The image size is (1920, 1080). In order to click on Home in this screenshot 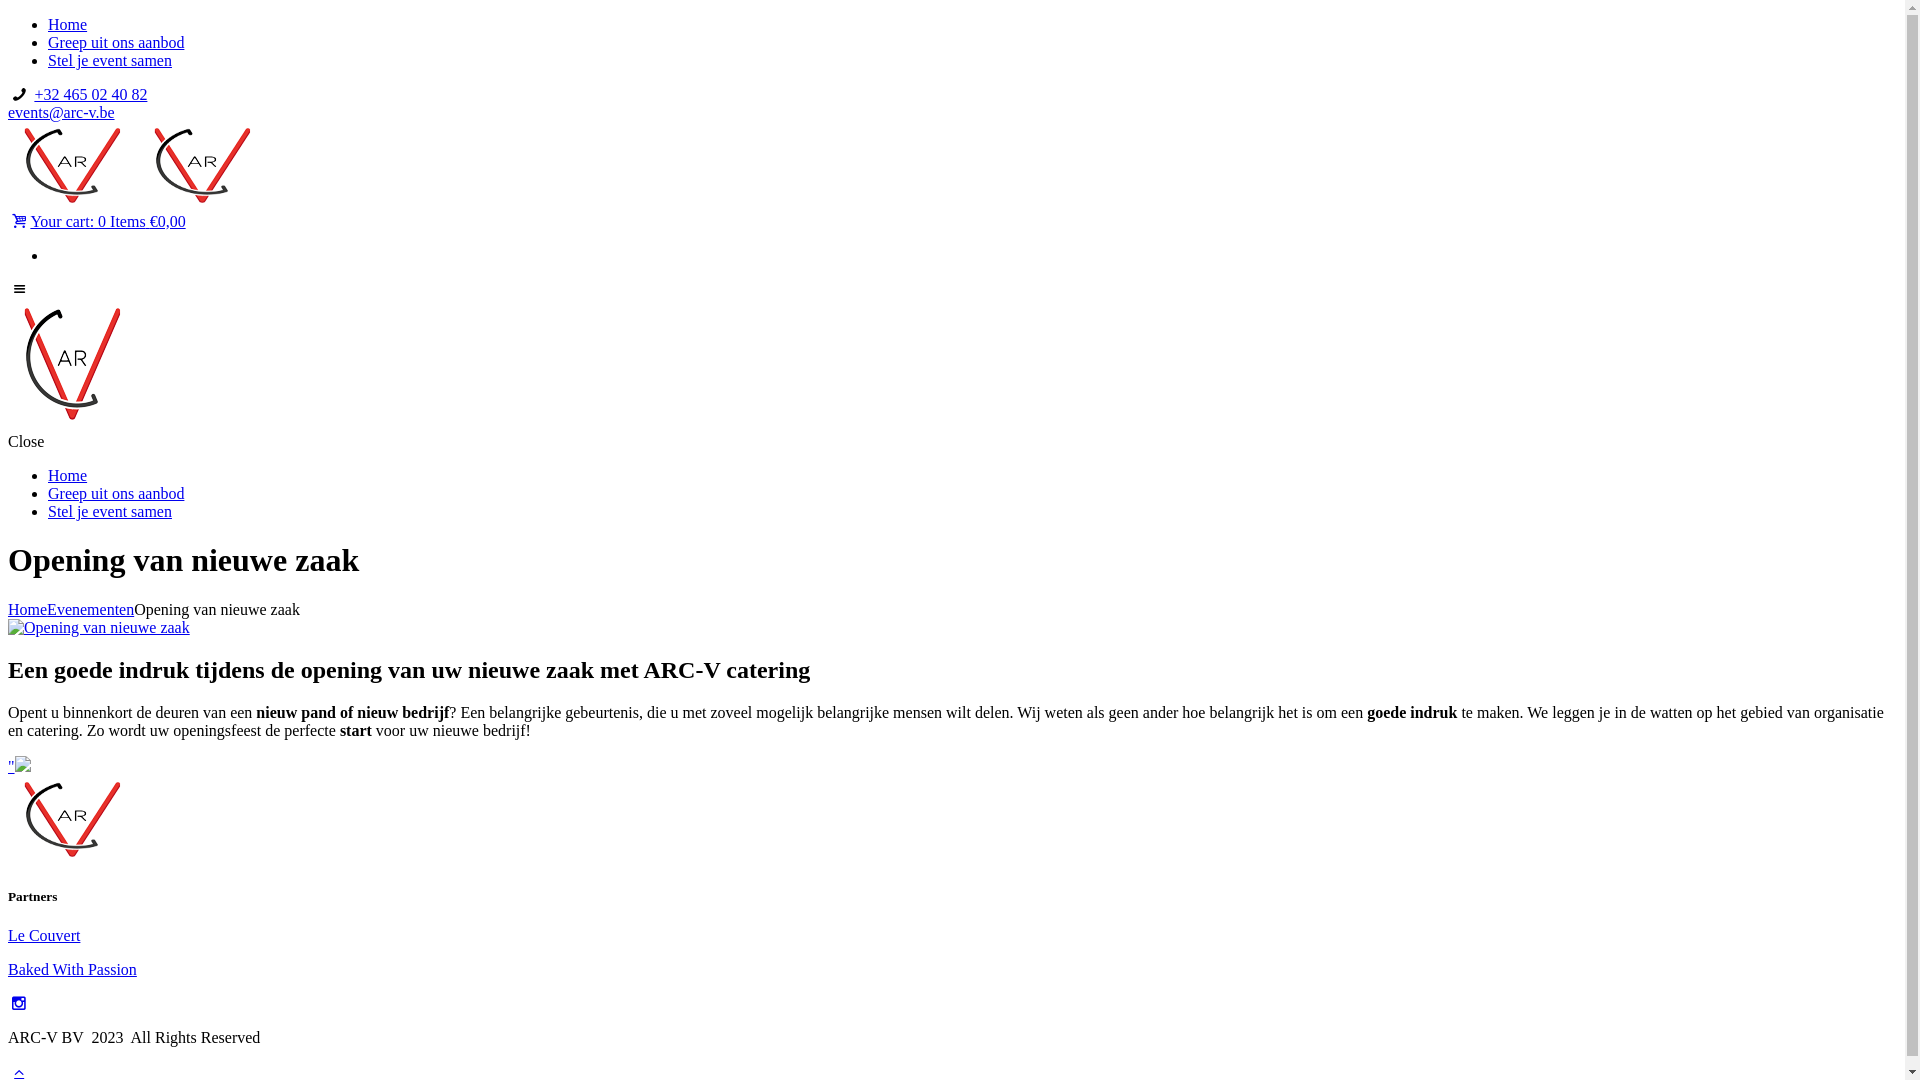, I will do `click(68, 476)`.